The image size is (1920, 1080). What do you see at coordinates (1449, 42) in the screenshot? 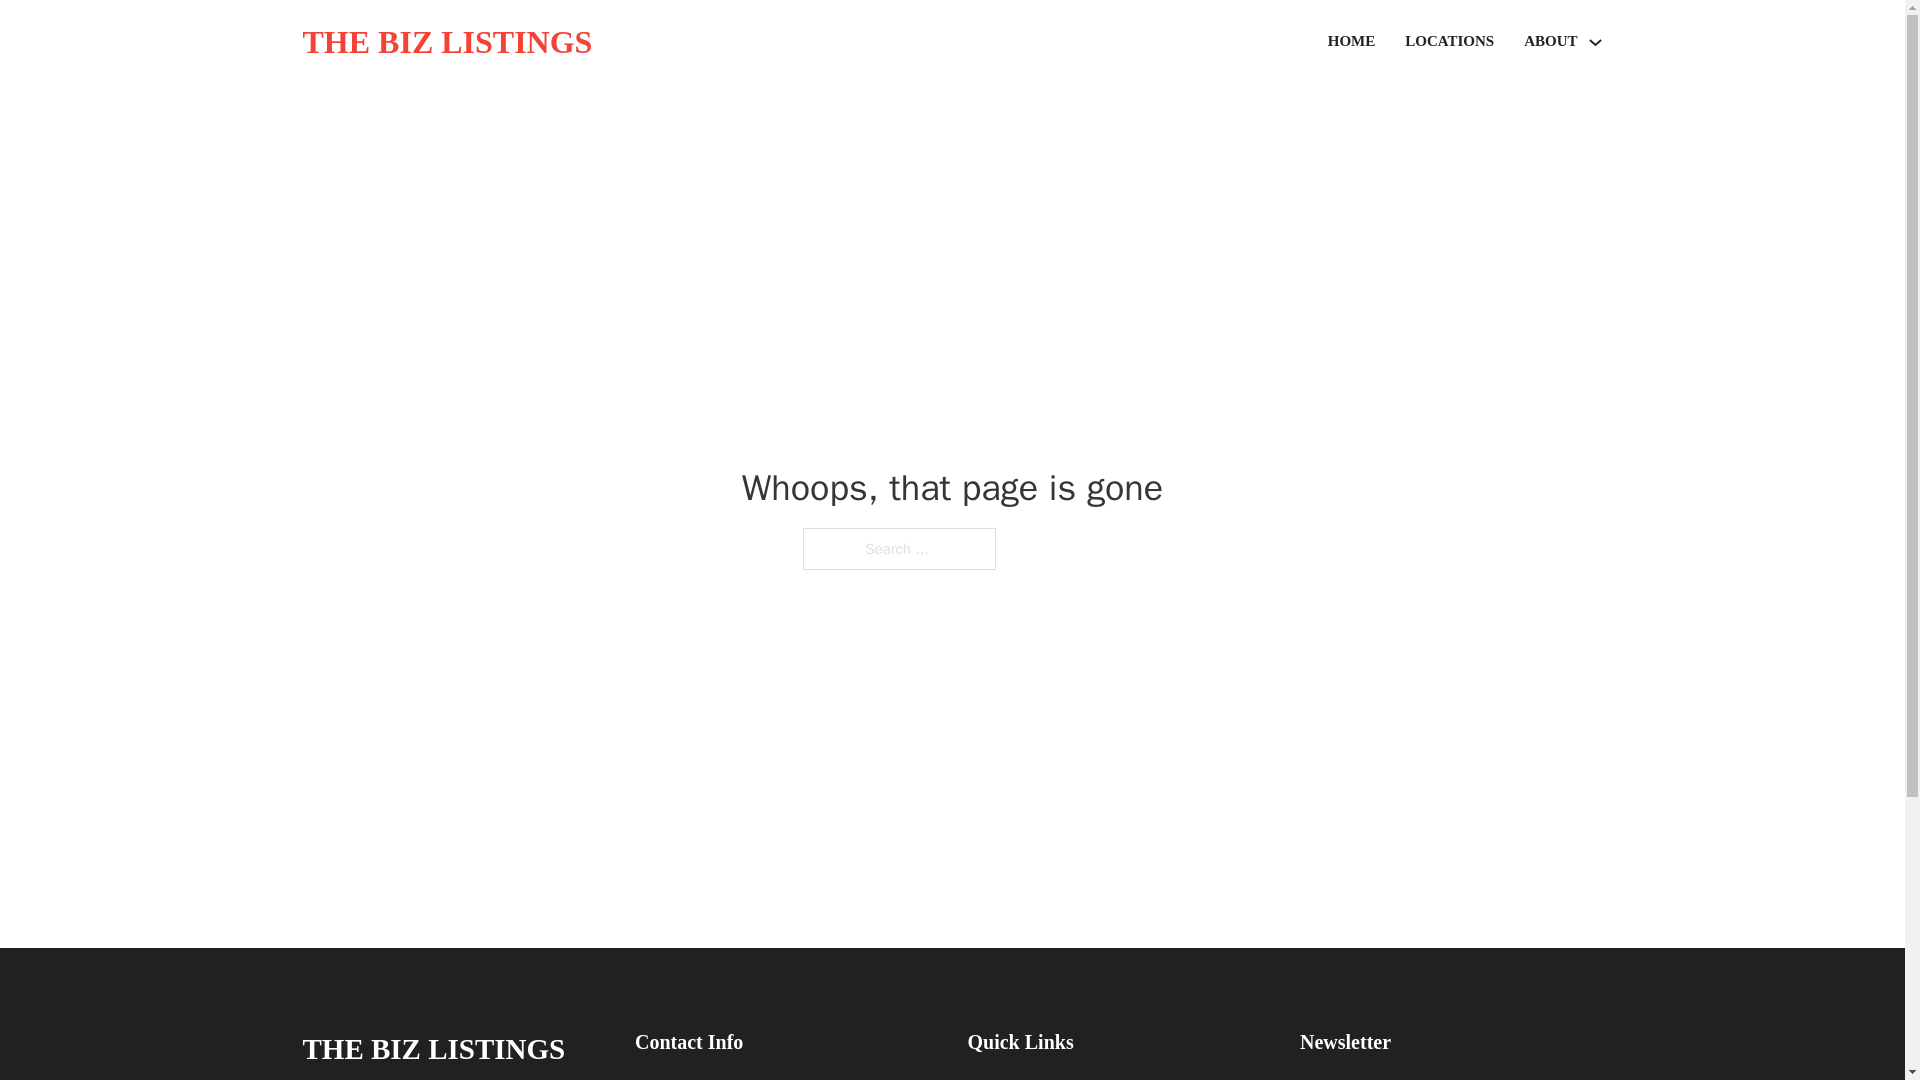
I see `LOCATIONS` at bounding box center [1449, 42].